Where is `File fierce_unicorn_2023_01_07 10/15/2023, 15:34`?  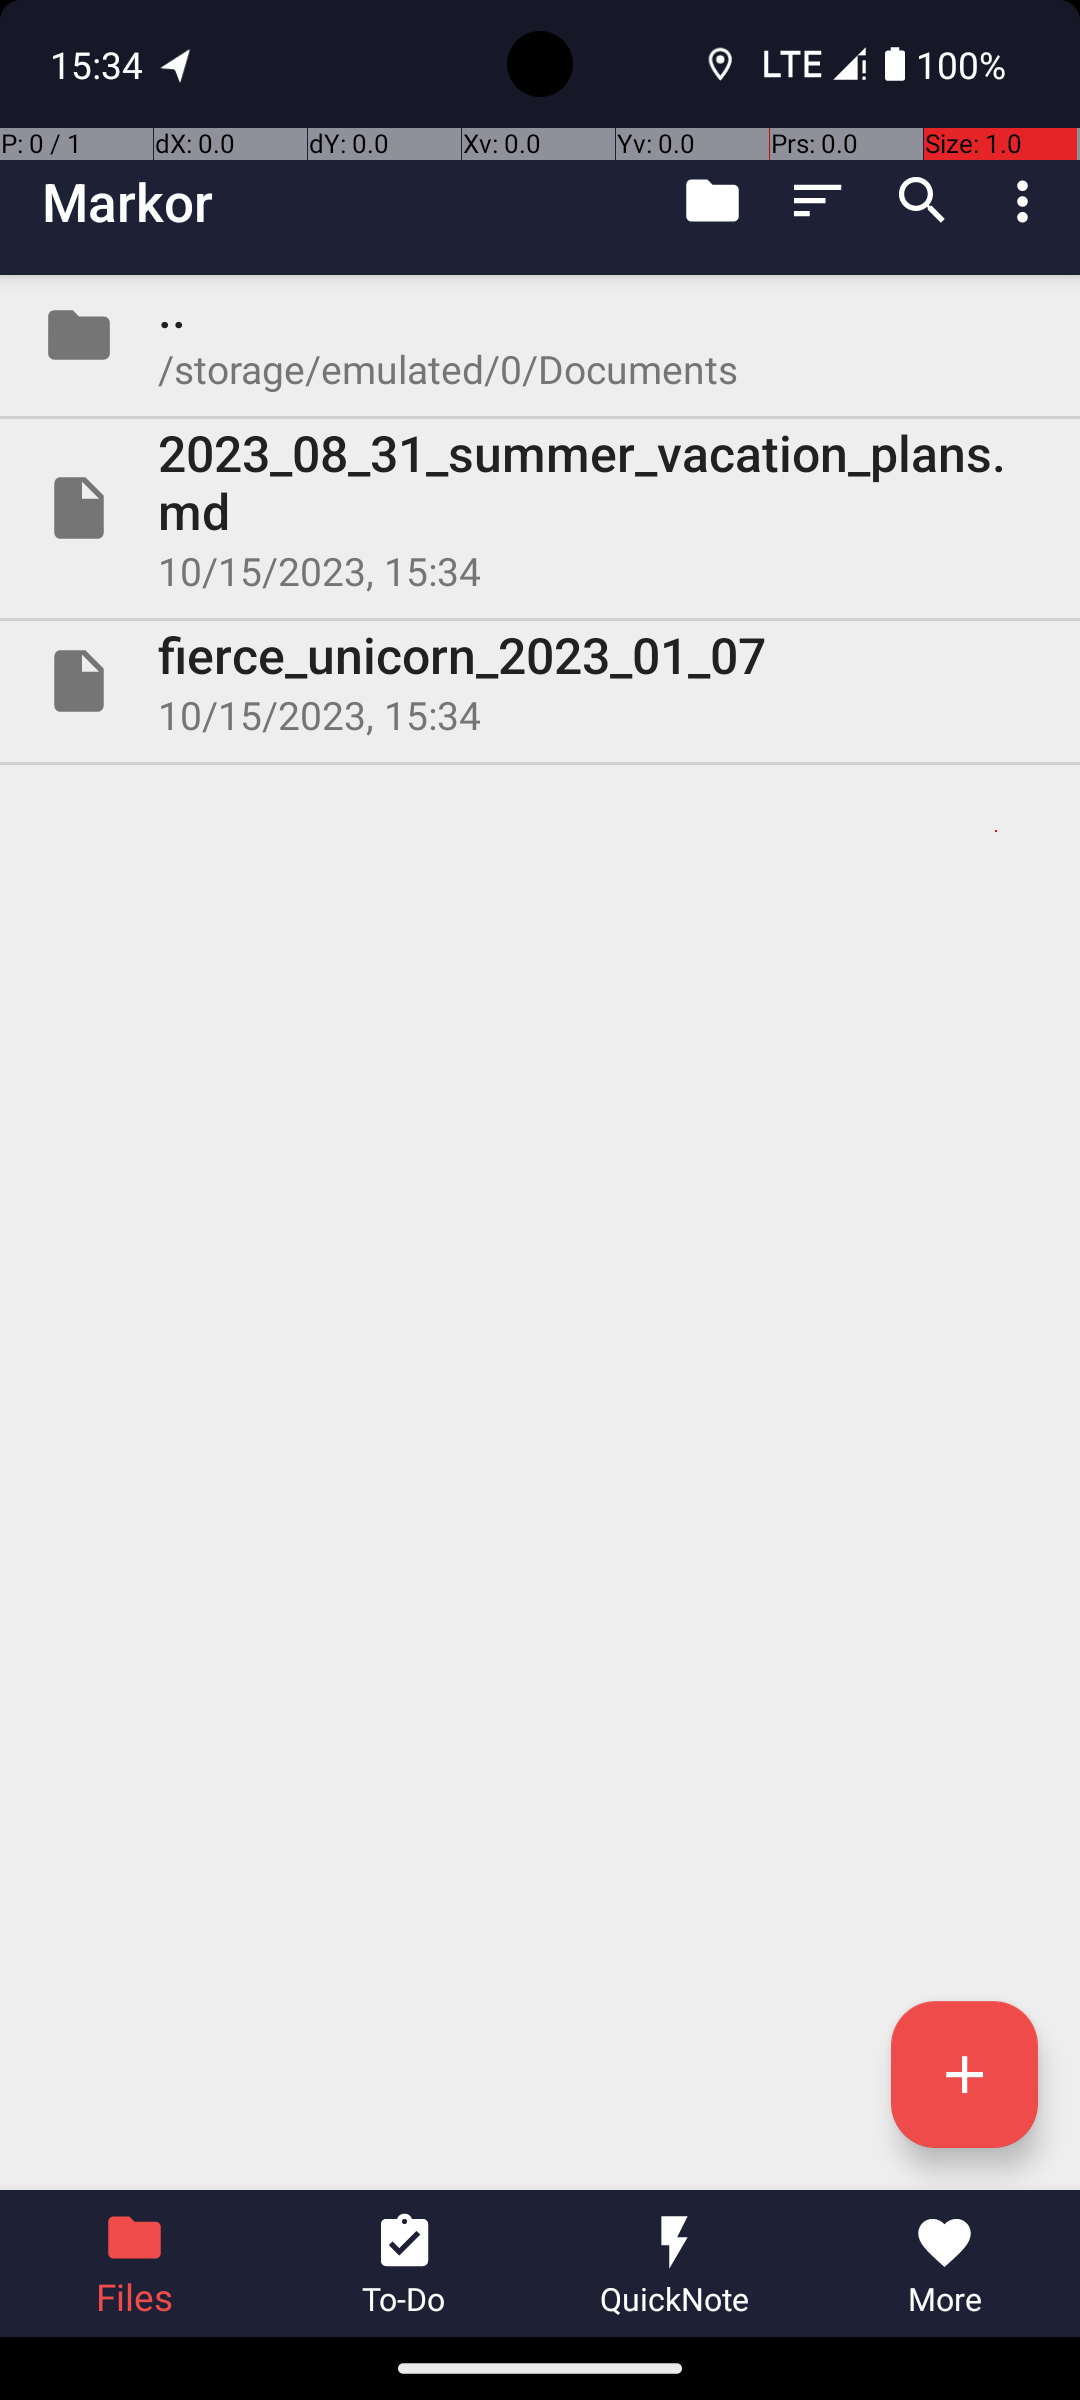 File fierce_unicorn_2023_01_07 10/15/2023, 15:34 is located at coordinates (540, 681).